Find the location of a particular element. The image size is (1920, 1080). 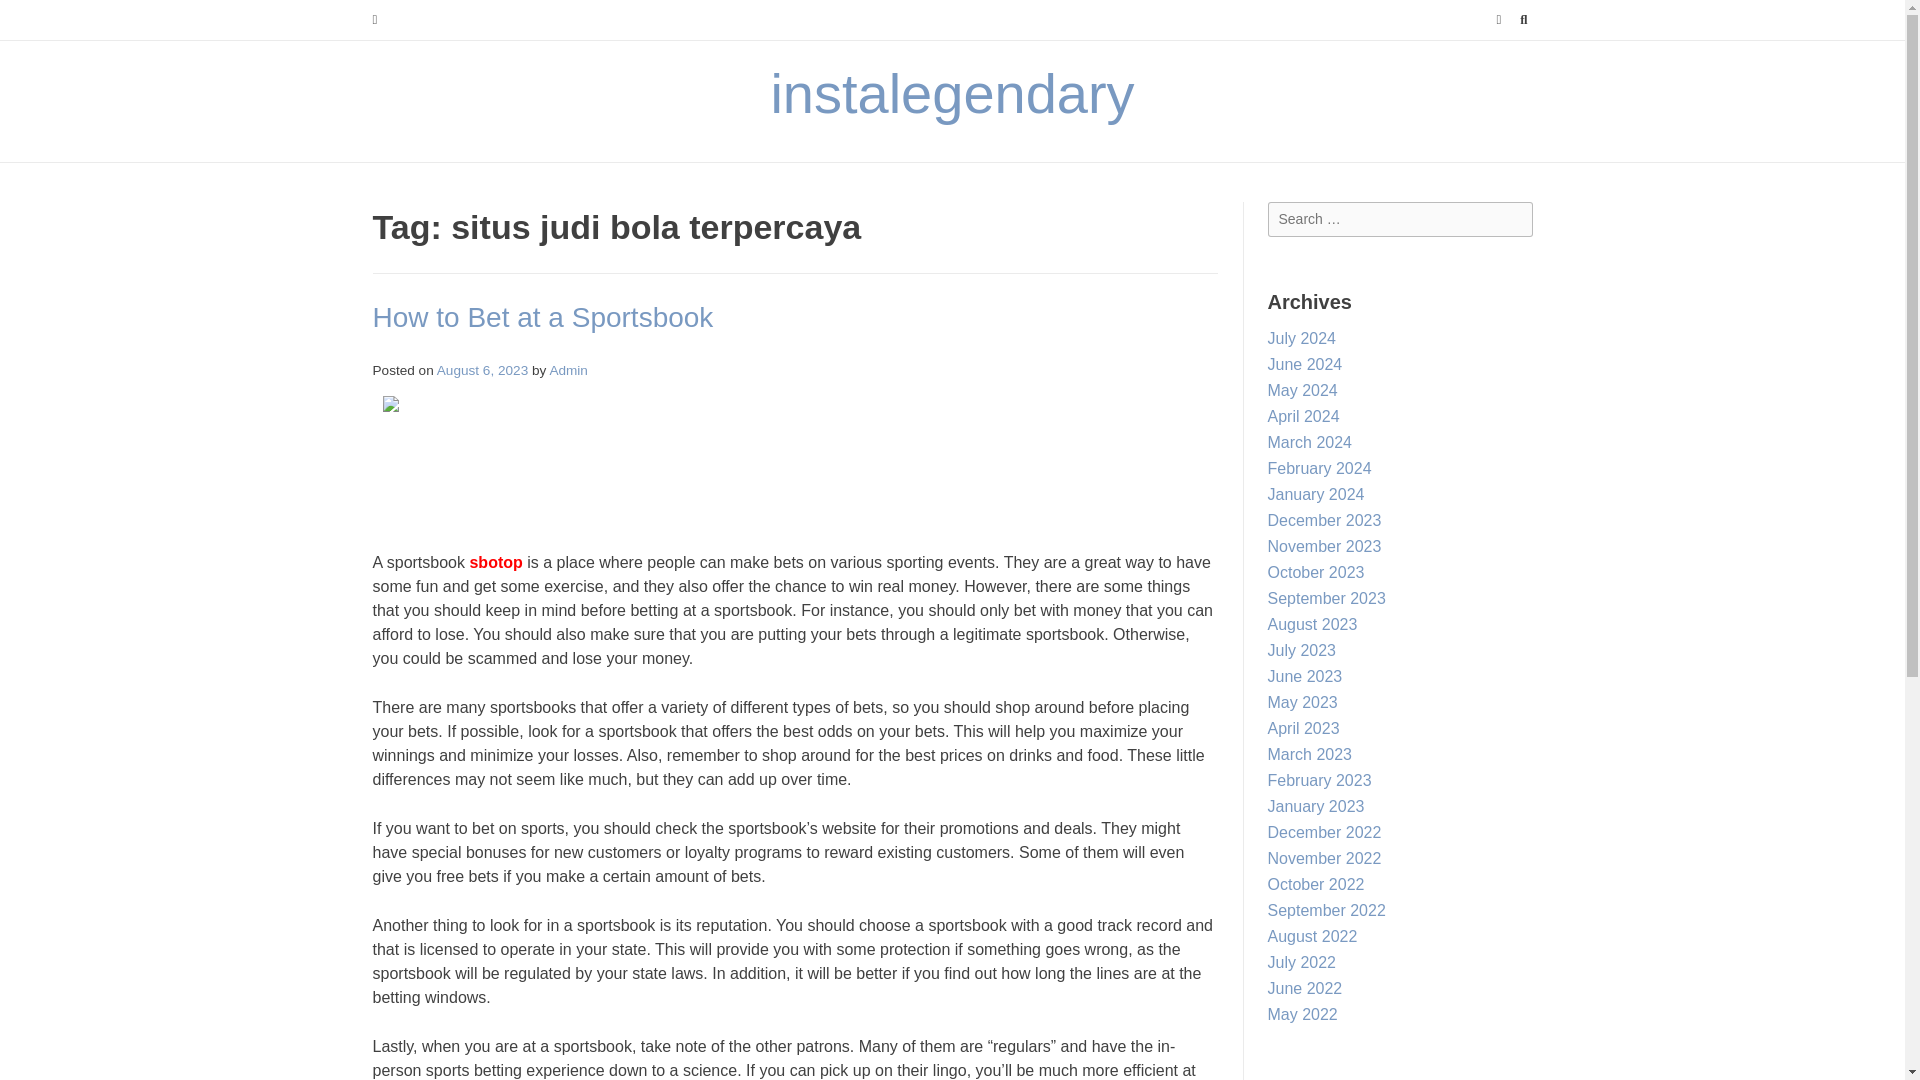

How to Bet at a Sportsbook is located at coordinates (542, 317).